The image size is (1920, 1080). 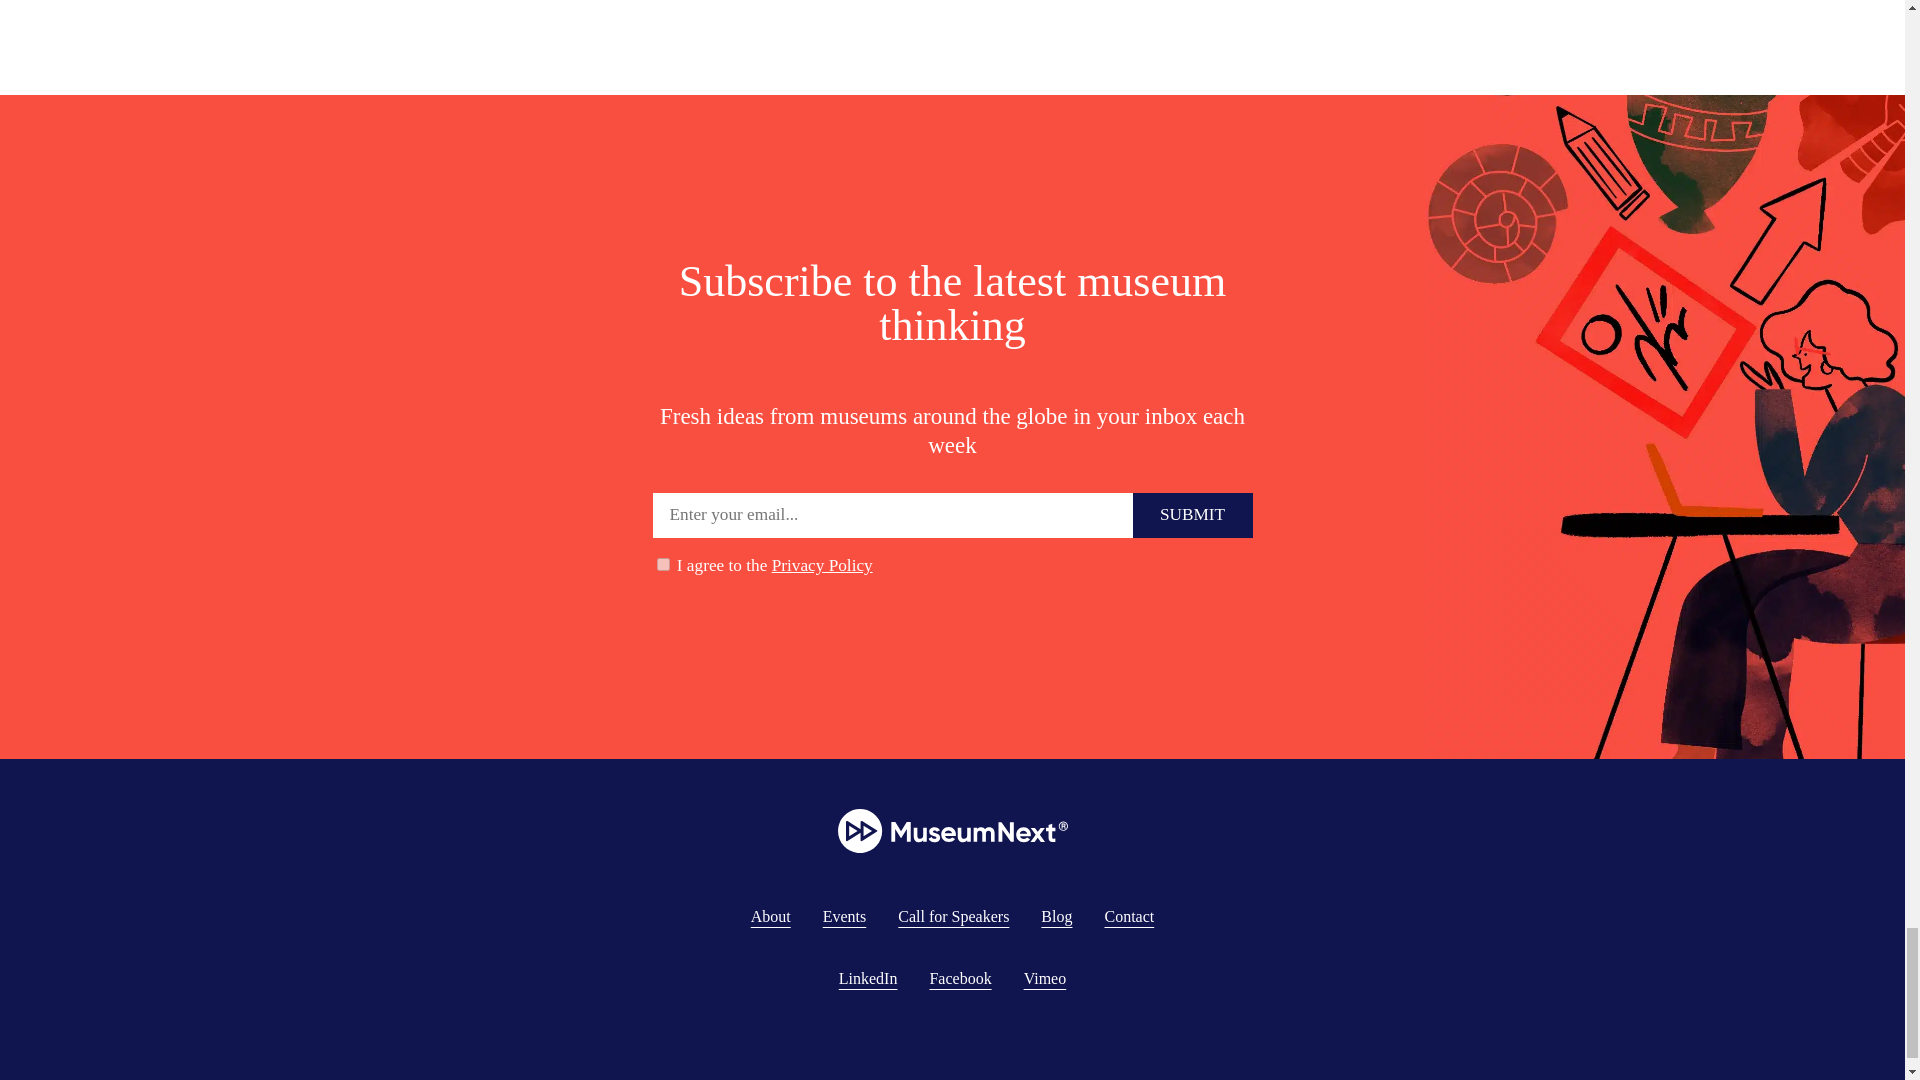 What do you see at coordinates (770, 916) in the screenshot?
I see `About` at bounding box center [770, 916].